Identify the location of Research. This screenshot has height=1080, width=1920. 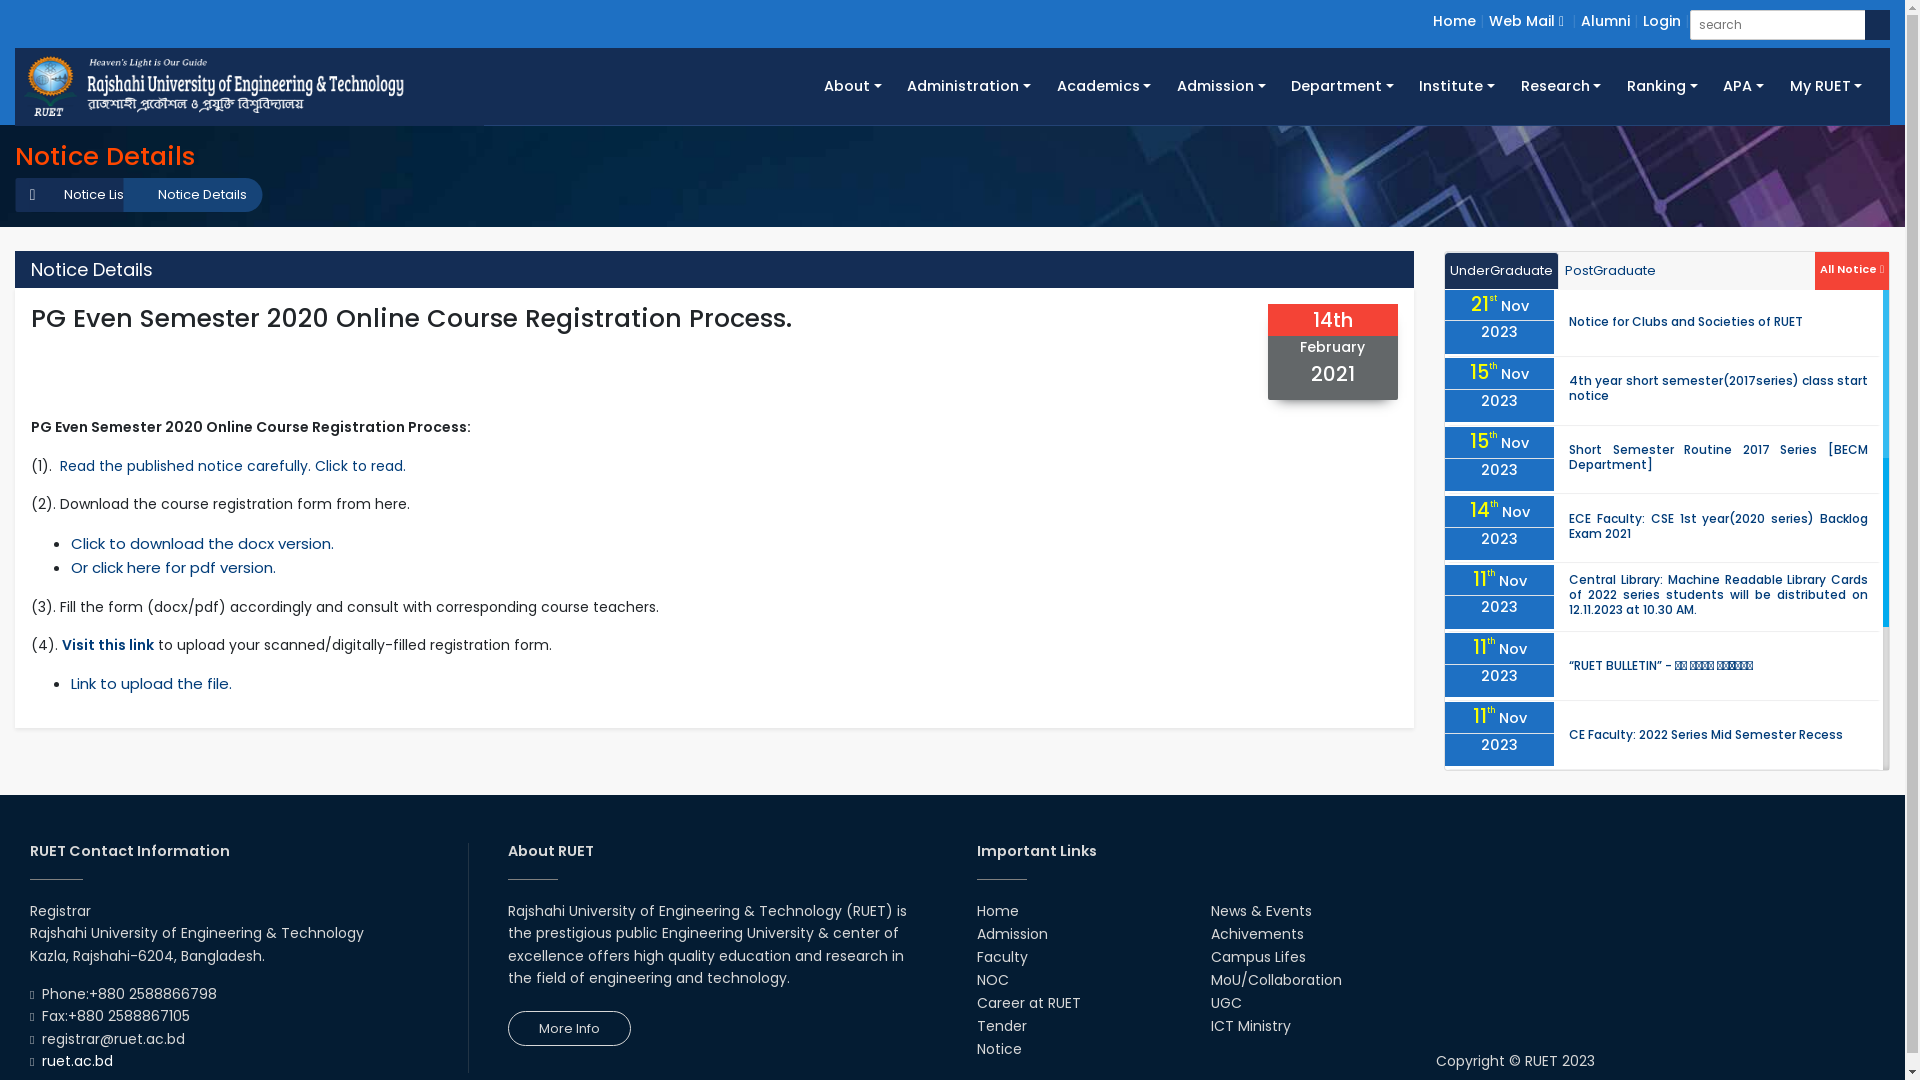
(1561, 86).